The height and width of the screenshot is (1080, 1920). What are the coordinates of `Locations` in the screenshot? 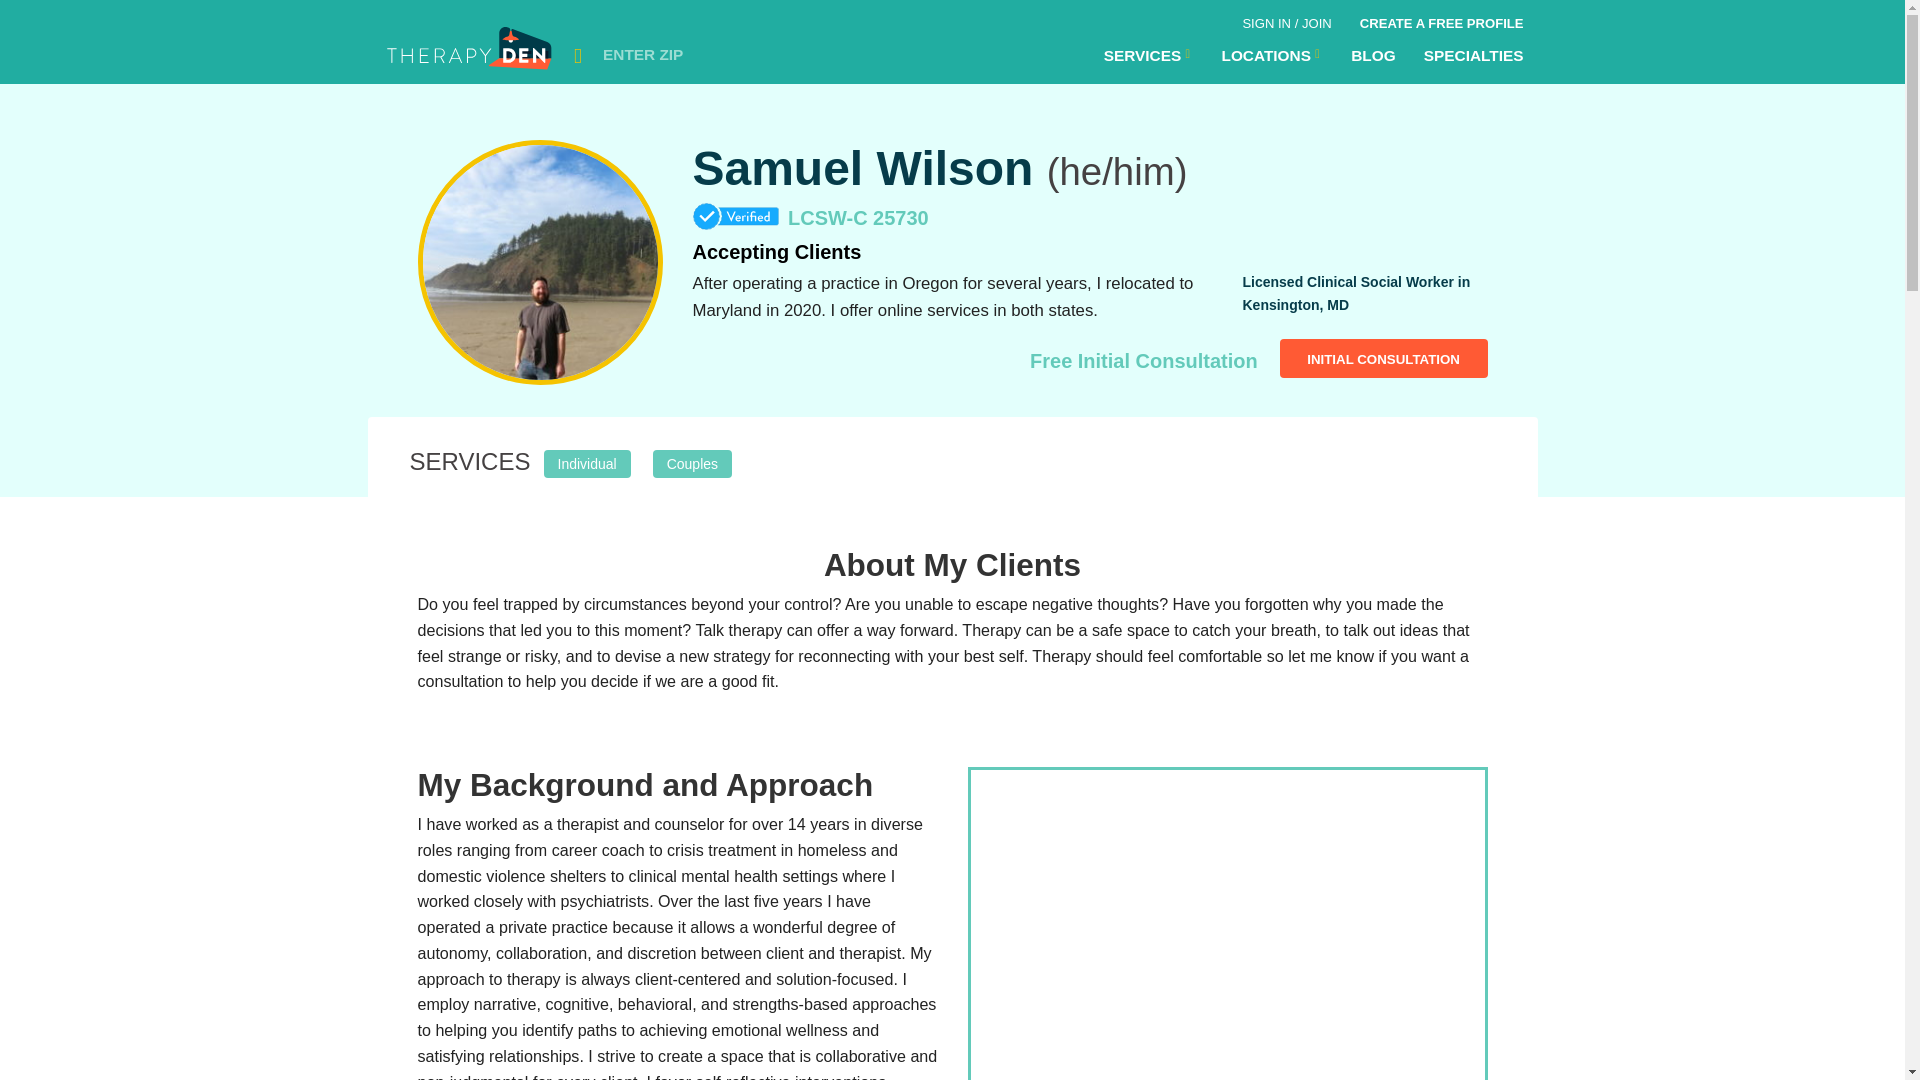 It's located at (1272, 55).